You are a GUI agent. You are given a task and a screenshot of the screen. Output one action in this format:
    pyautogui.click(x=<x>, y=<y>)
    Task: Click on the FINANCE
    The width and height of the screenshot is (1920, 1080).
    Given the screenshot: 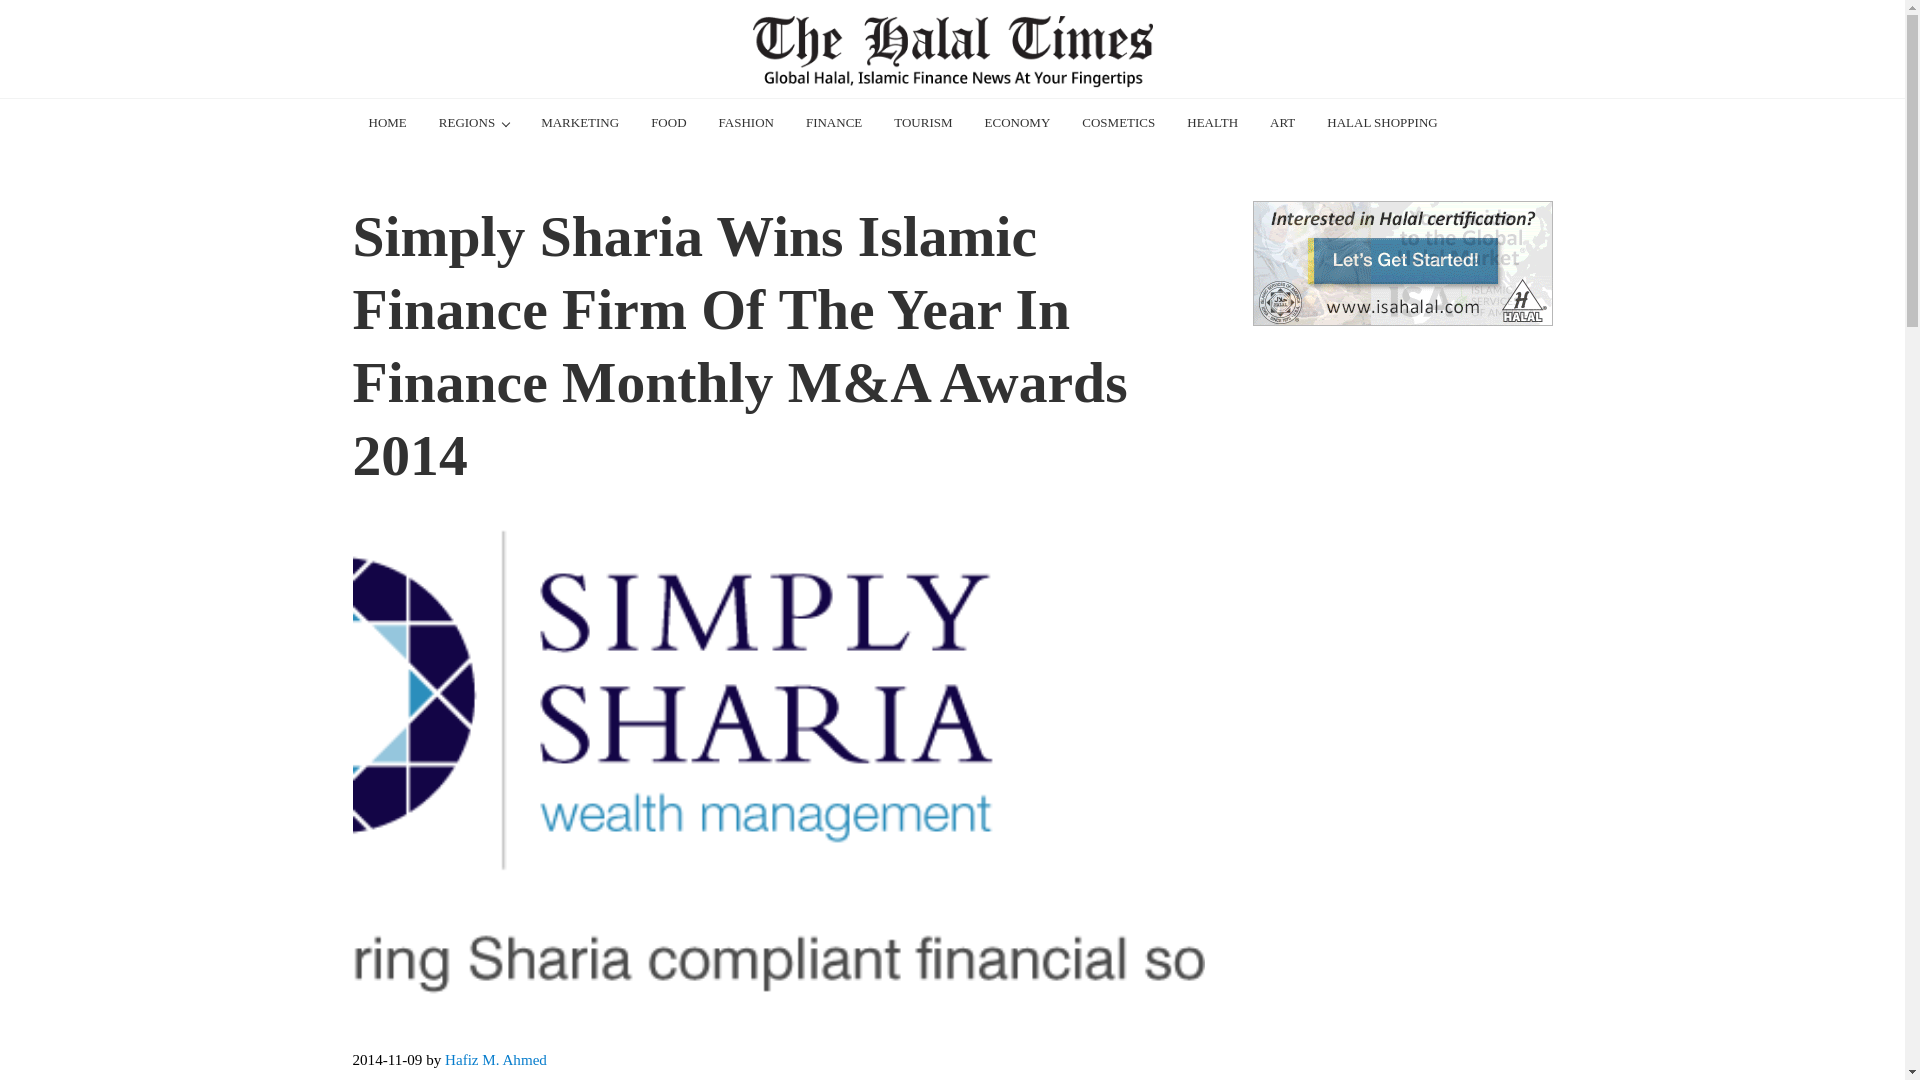 What is the action you would take?
    pyautogui.click(x=833, y=122)
    